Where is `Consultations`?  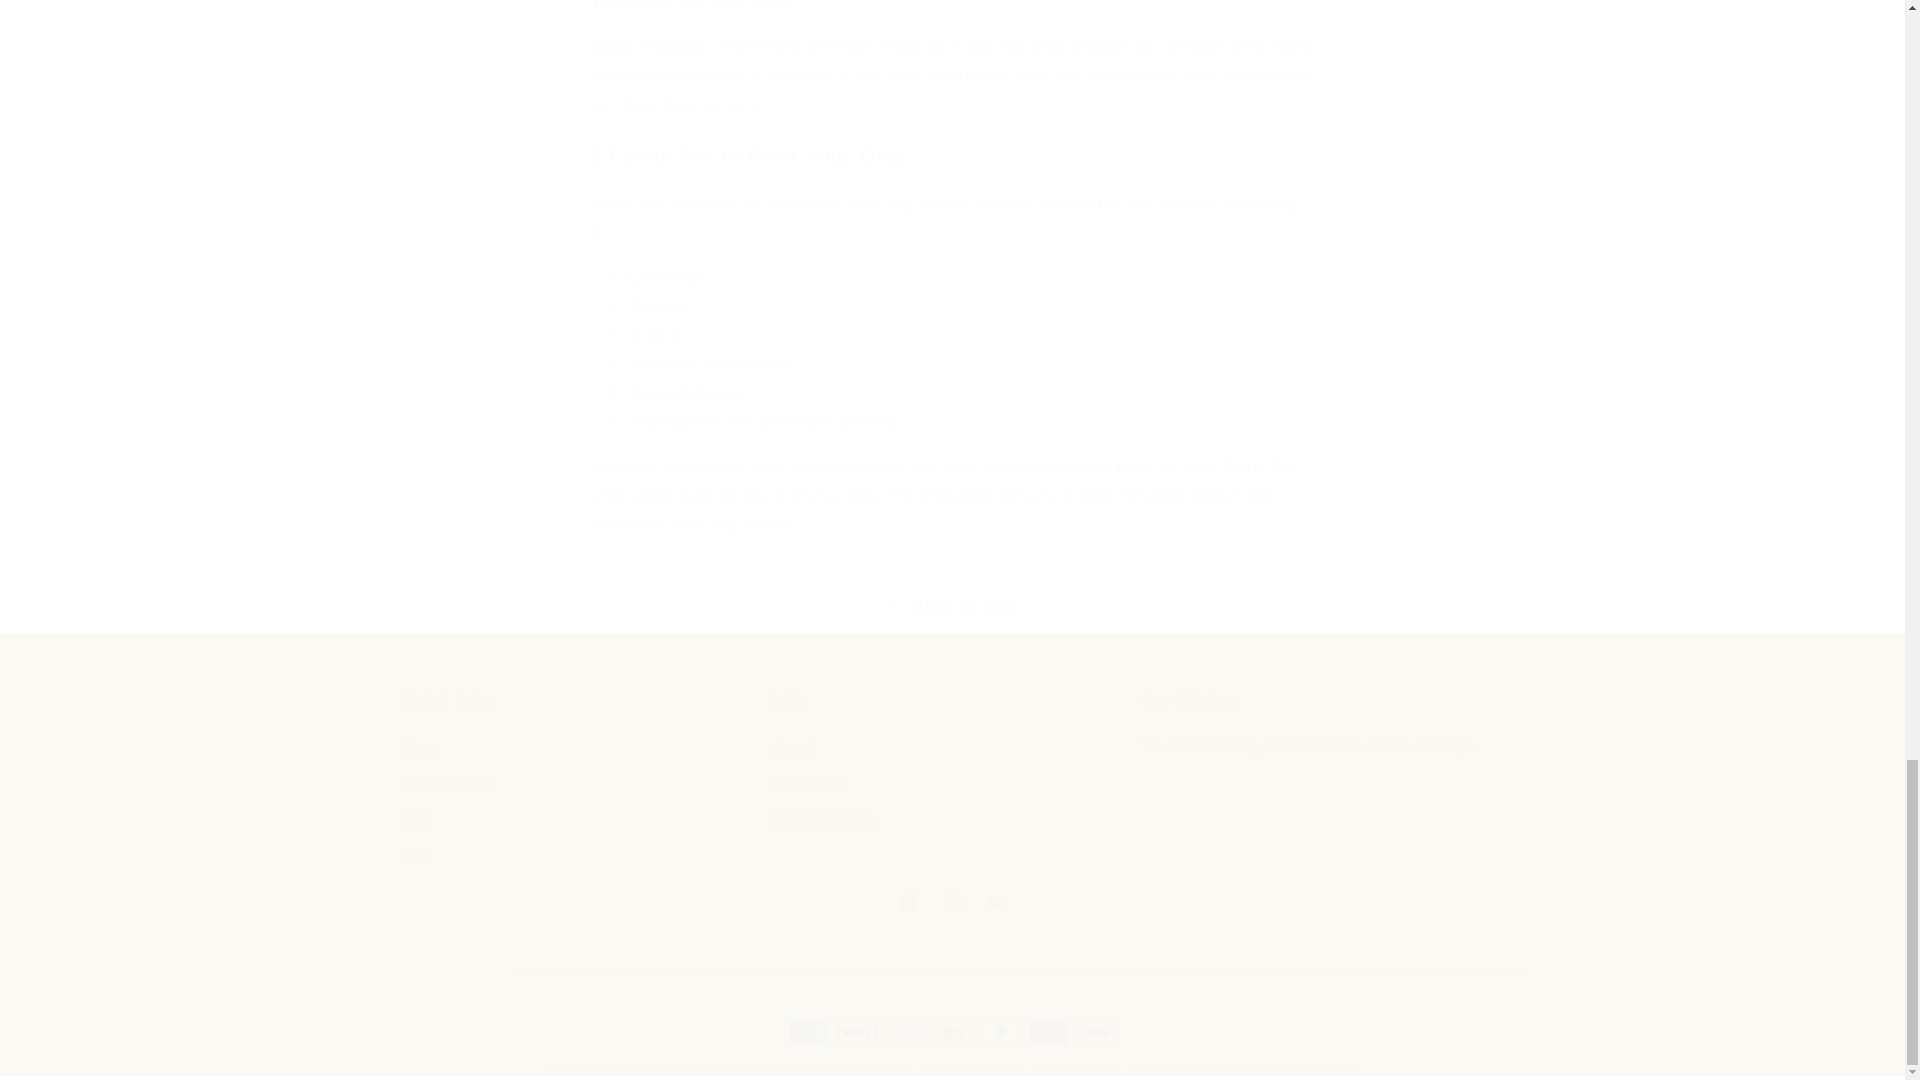
Consultations is located at coordinates (952, 780).